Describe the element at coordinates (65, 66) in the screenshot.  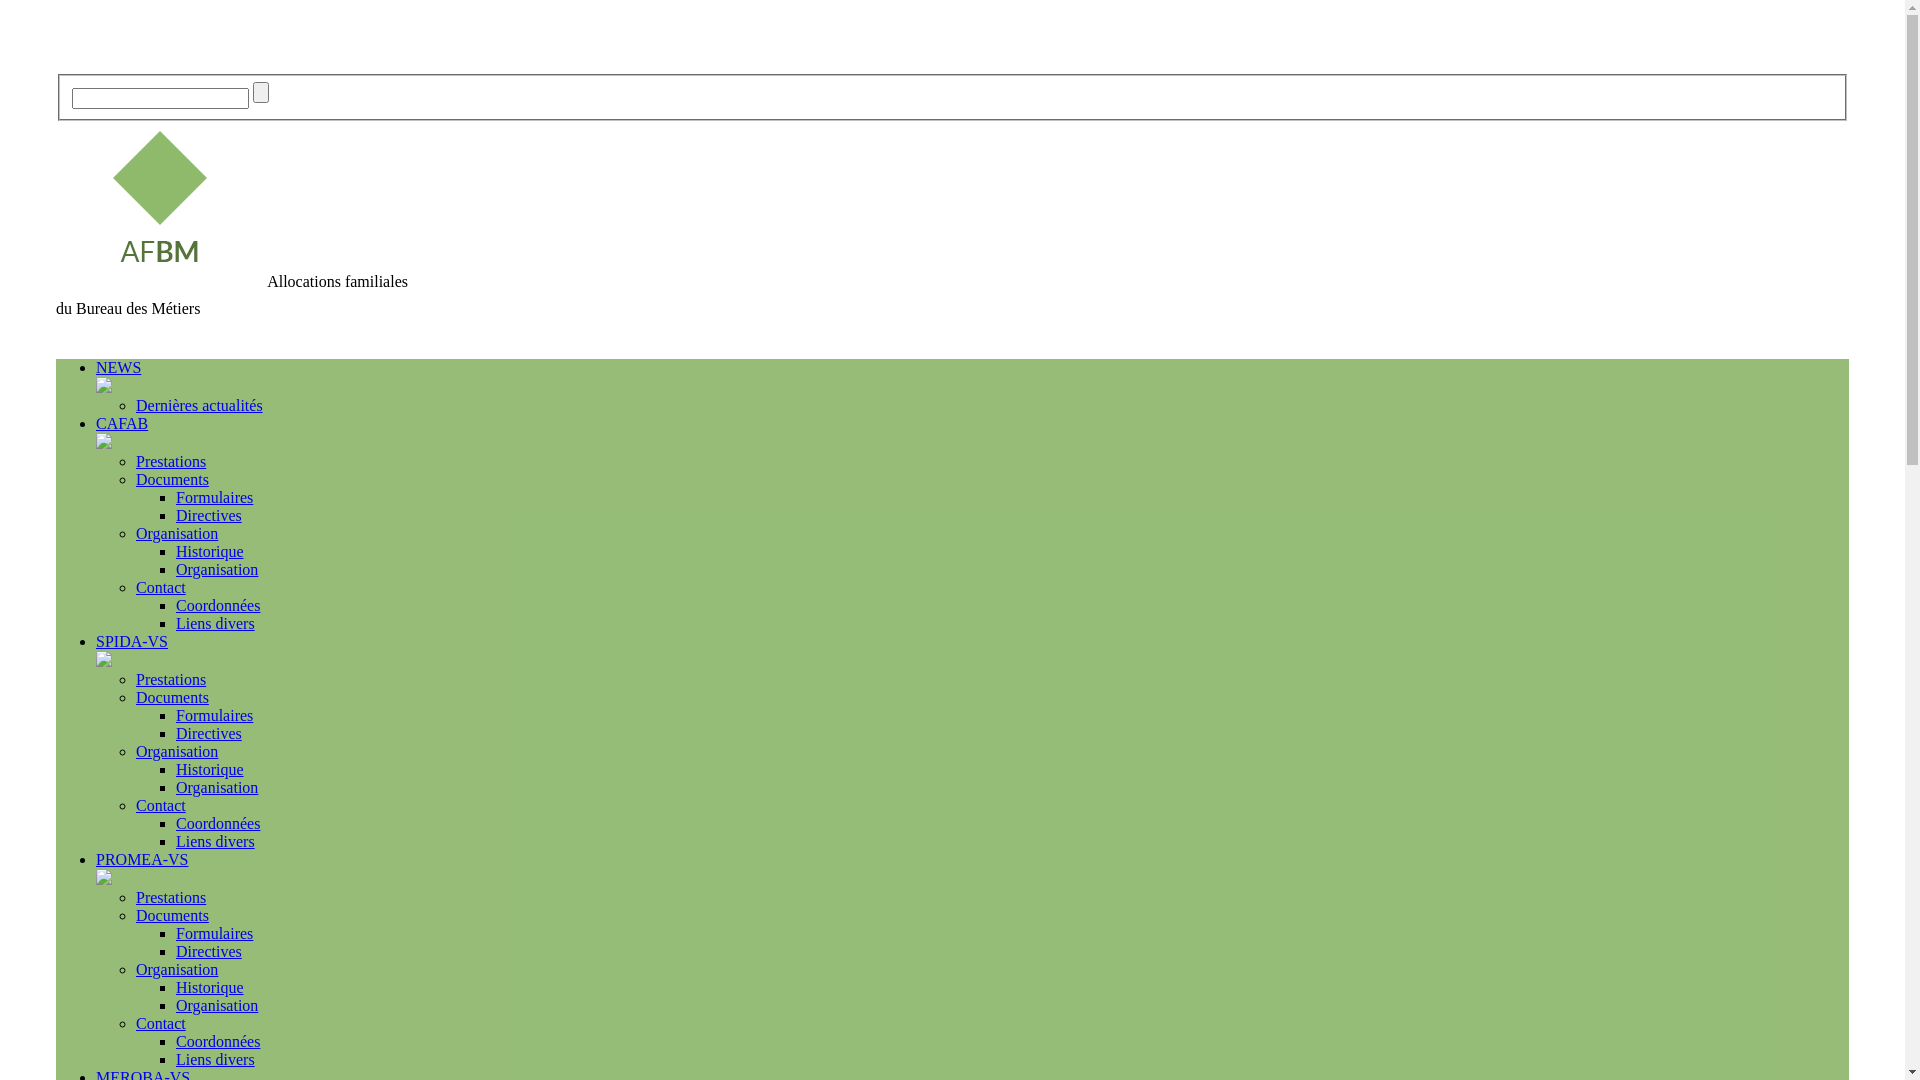
I see `FR` at that location.